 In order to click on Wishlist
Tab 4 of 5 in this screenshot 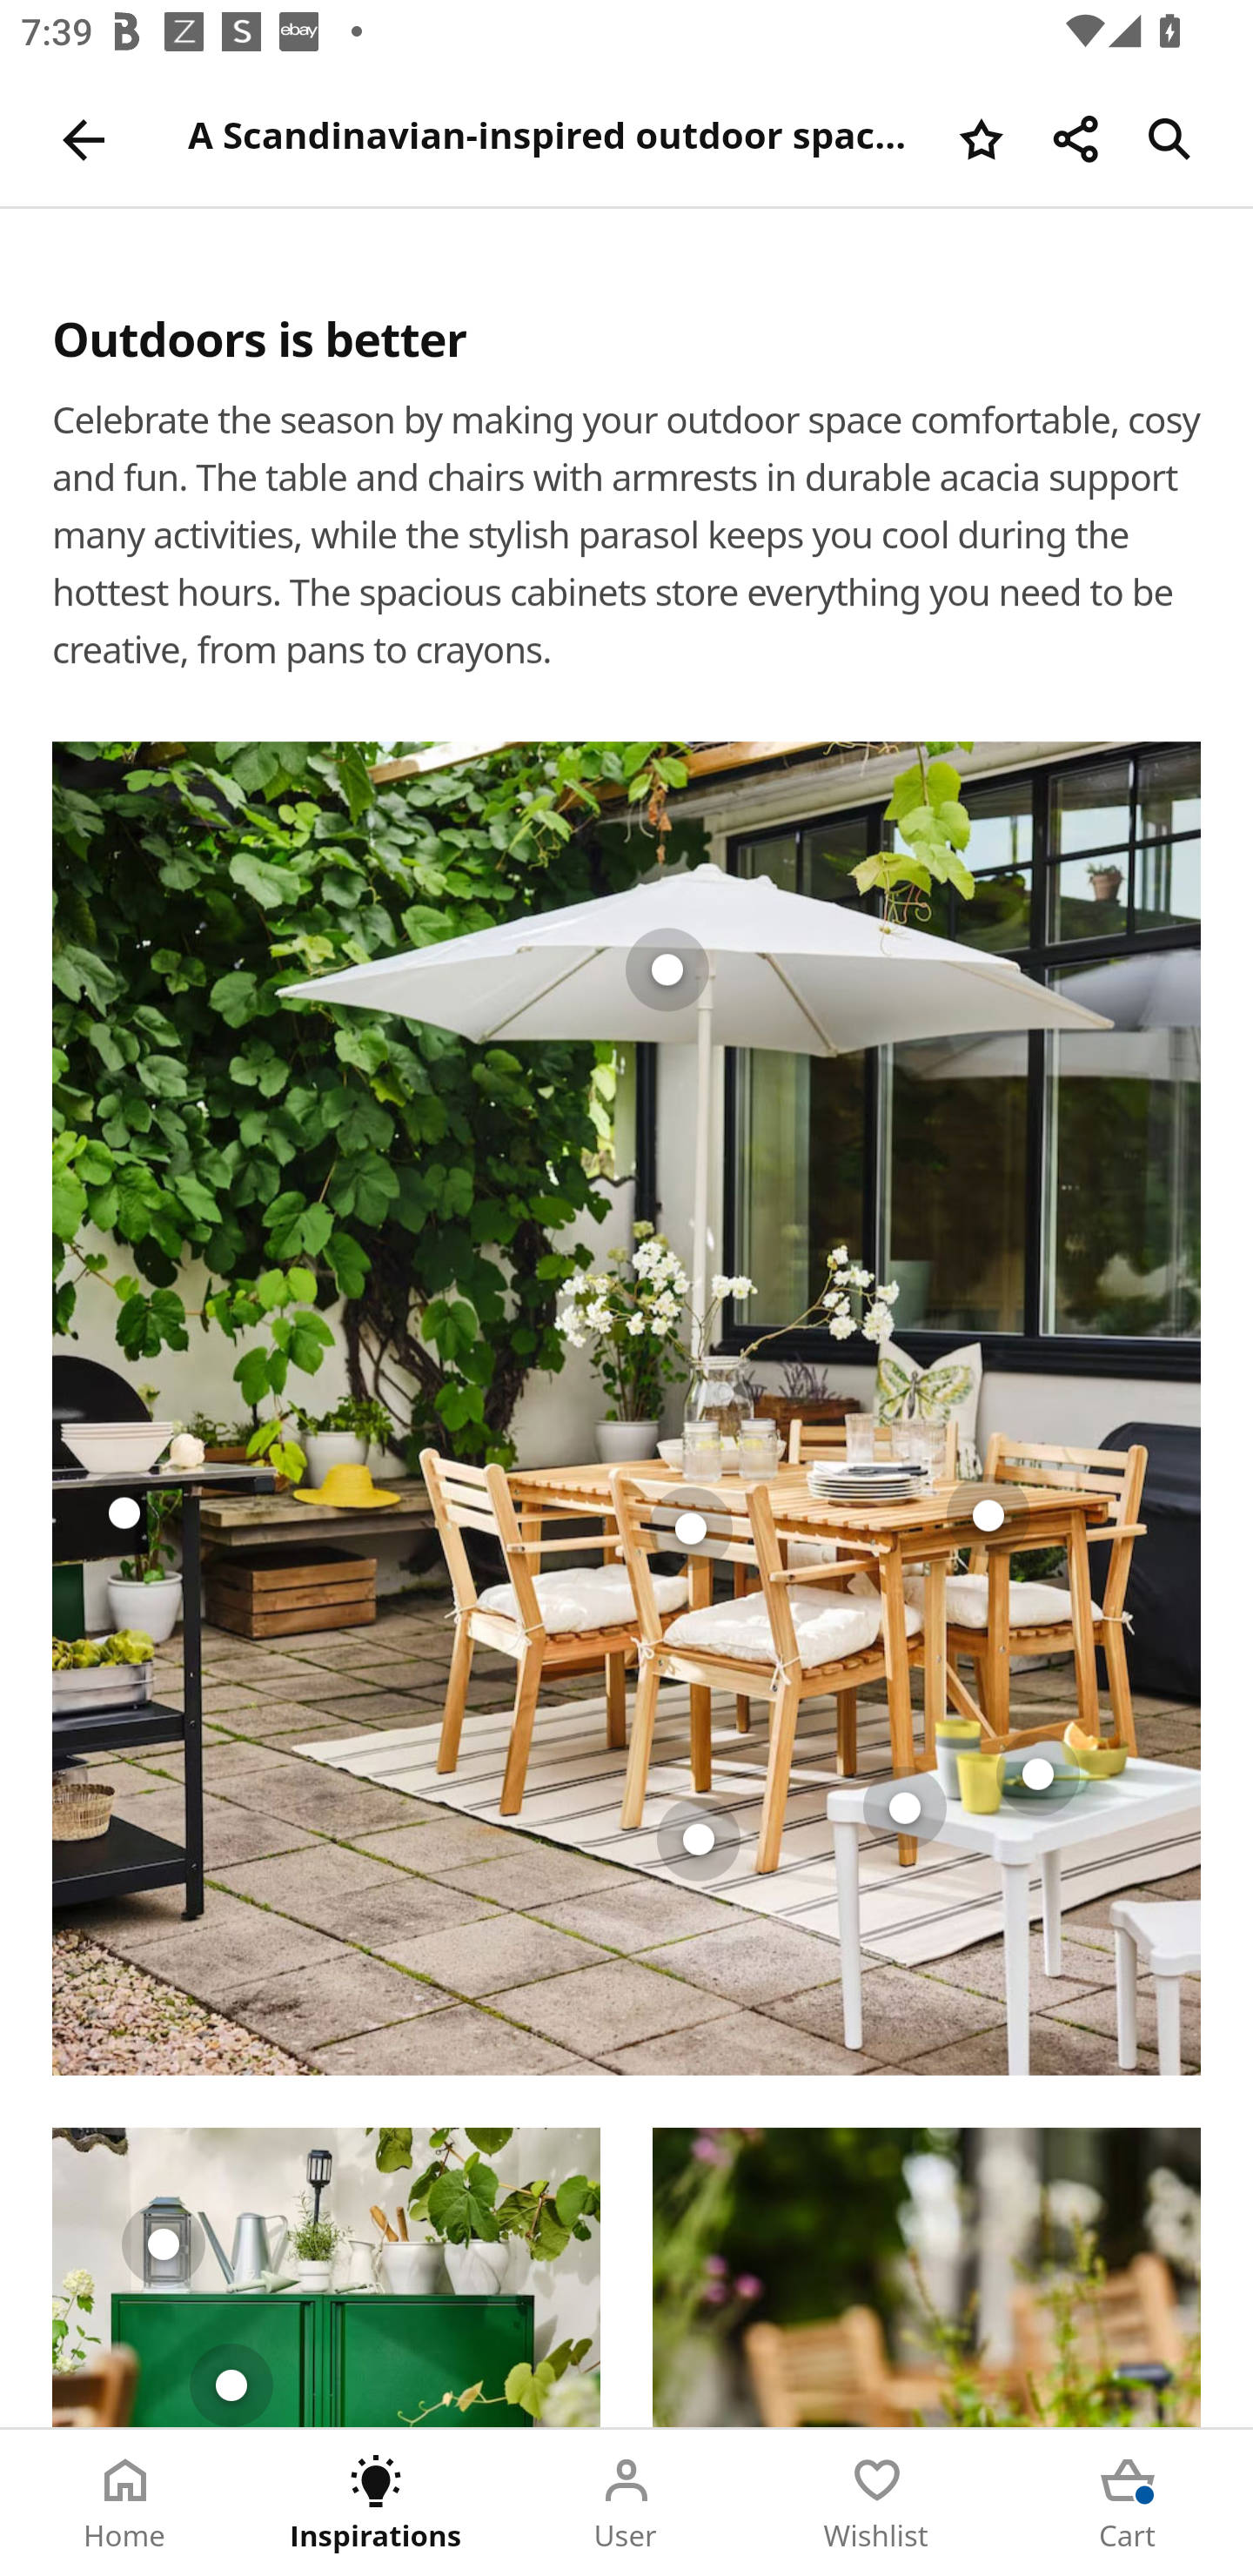, I will do `click(877, 2503)`.